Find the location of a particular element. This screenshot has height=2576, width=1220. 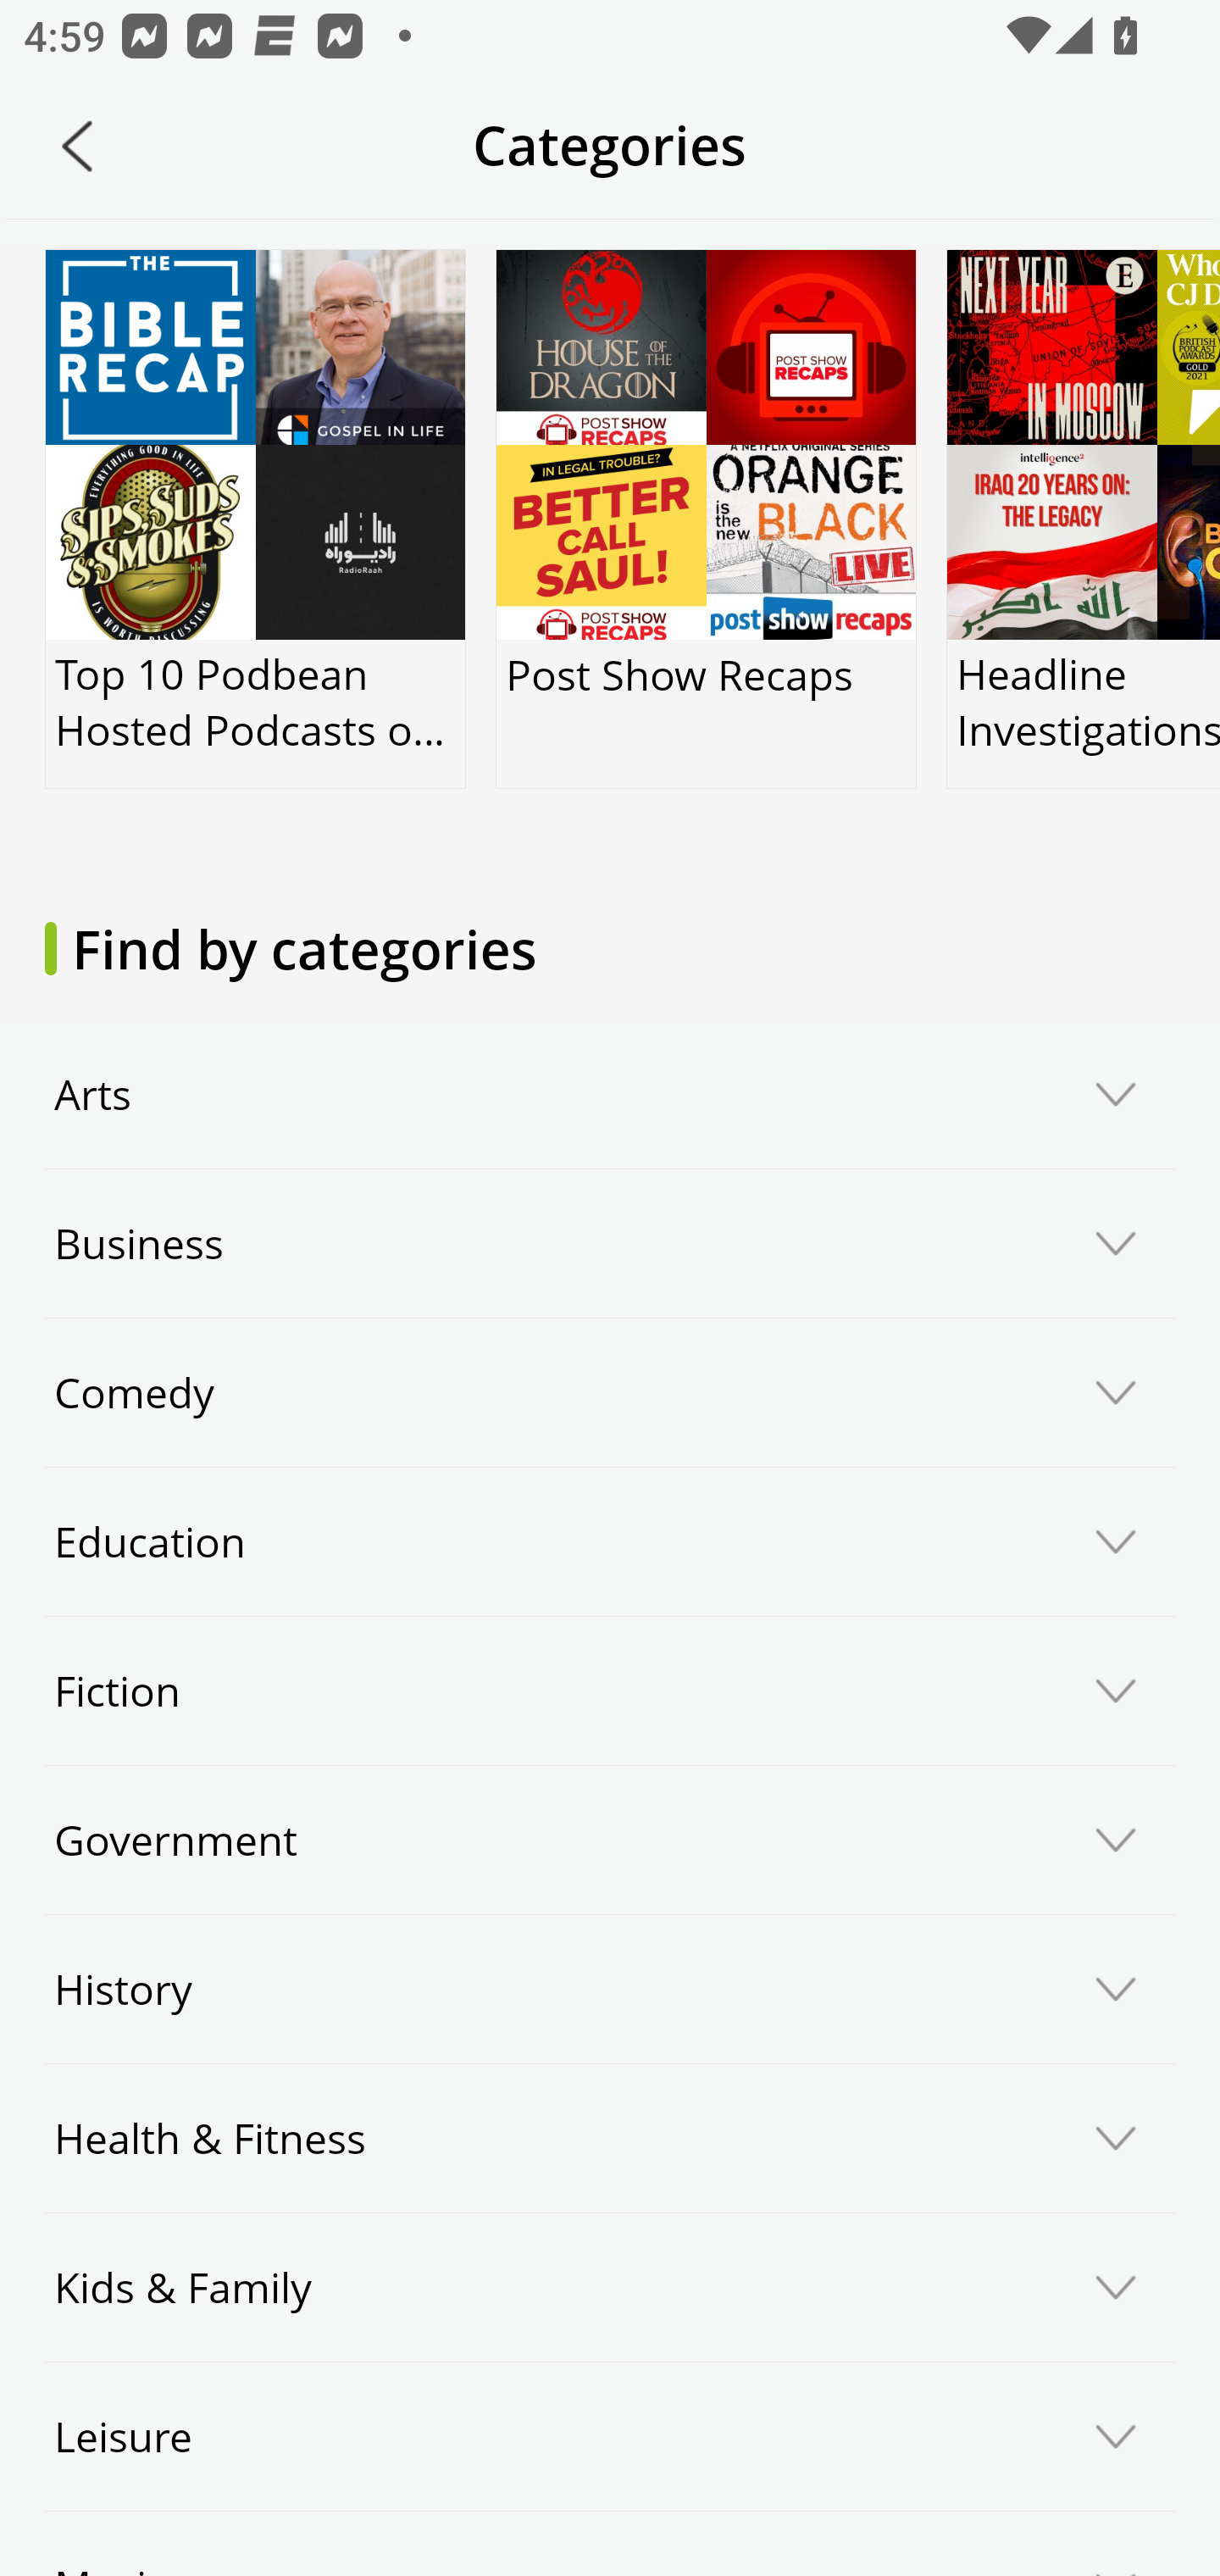

Top 10 Podbean Hosted Podcasts of 2023 is located at coordinates (256, 519).